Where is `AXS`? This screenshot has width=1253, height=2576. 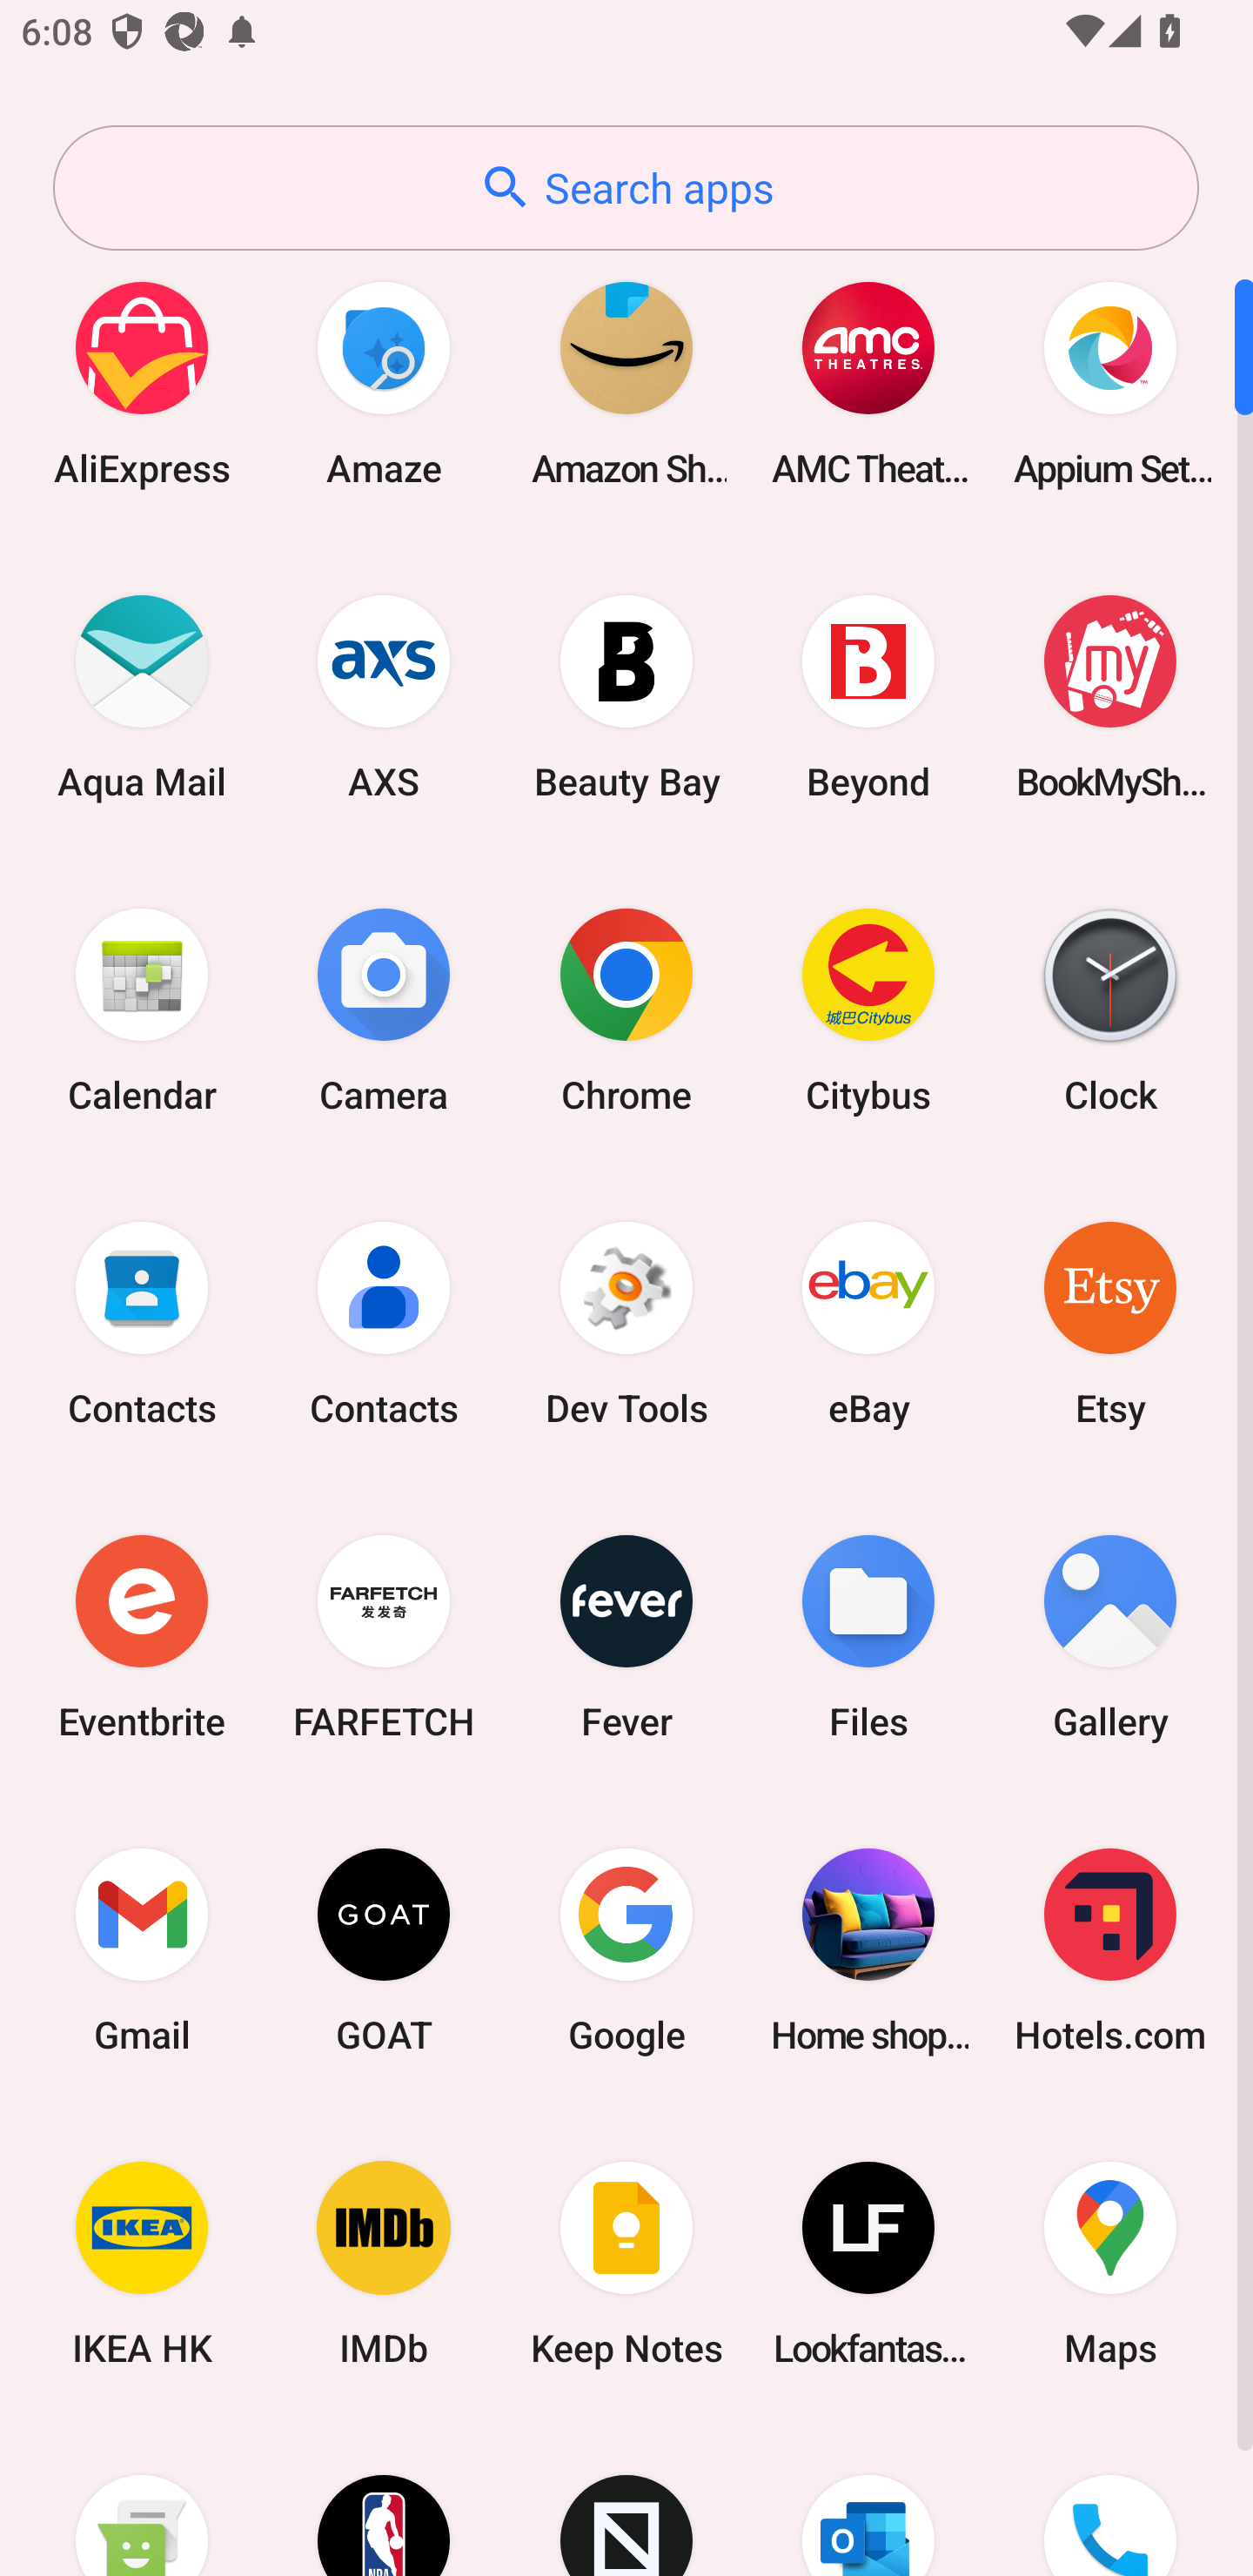 AXS is located at coordinates (384, 696).